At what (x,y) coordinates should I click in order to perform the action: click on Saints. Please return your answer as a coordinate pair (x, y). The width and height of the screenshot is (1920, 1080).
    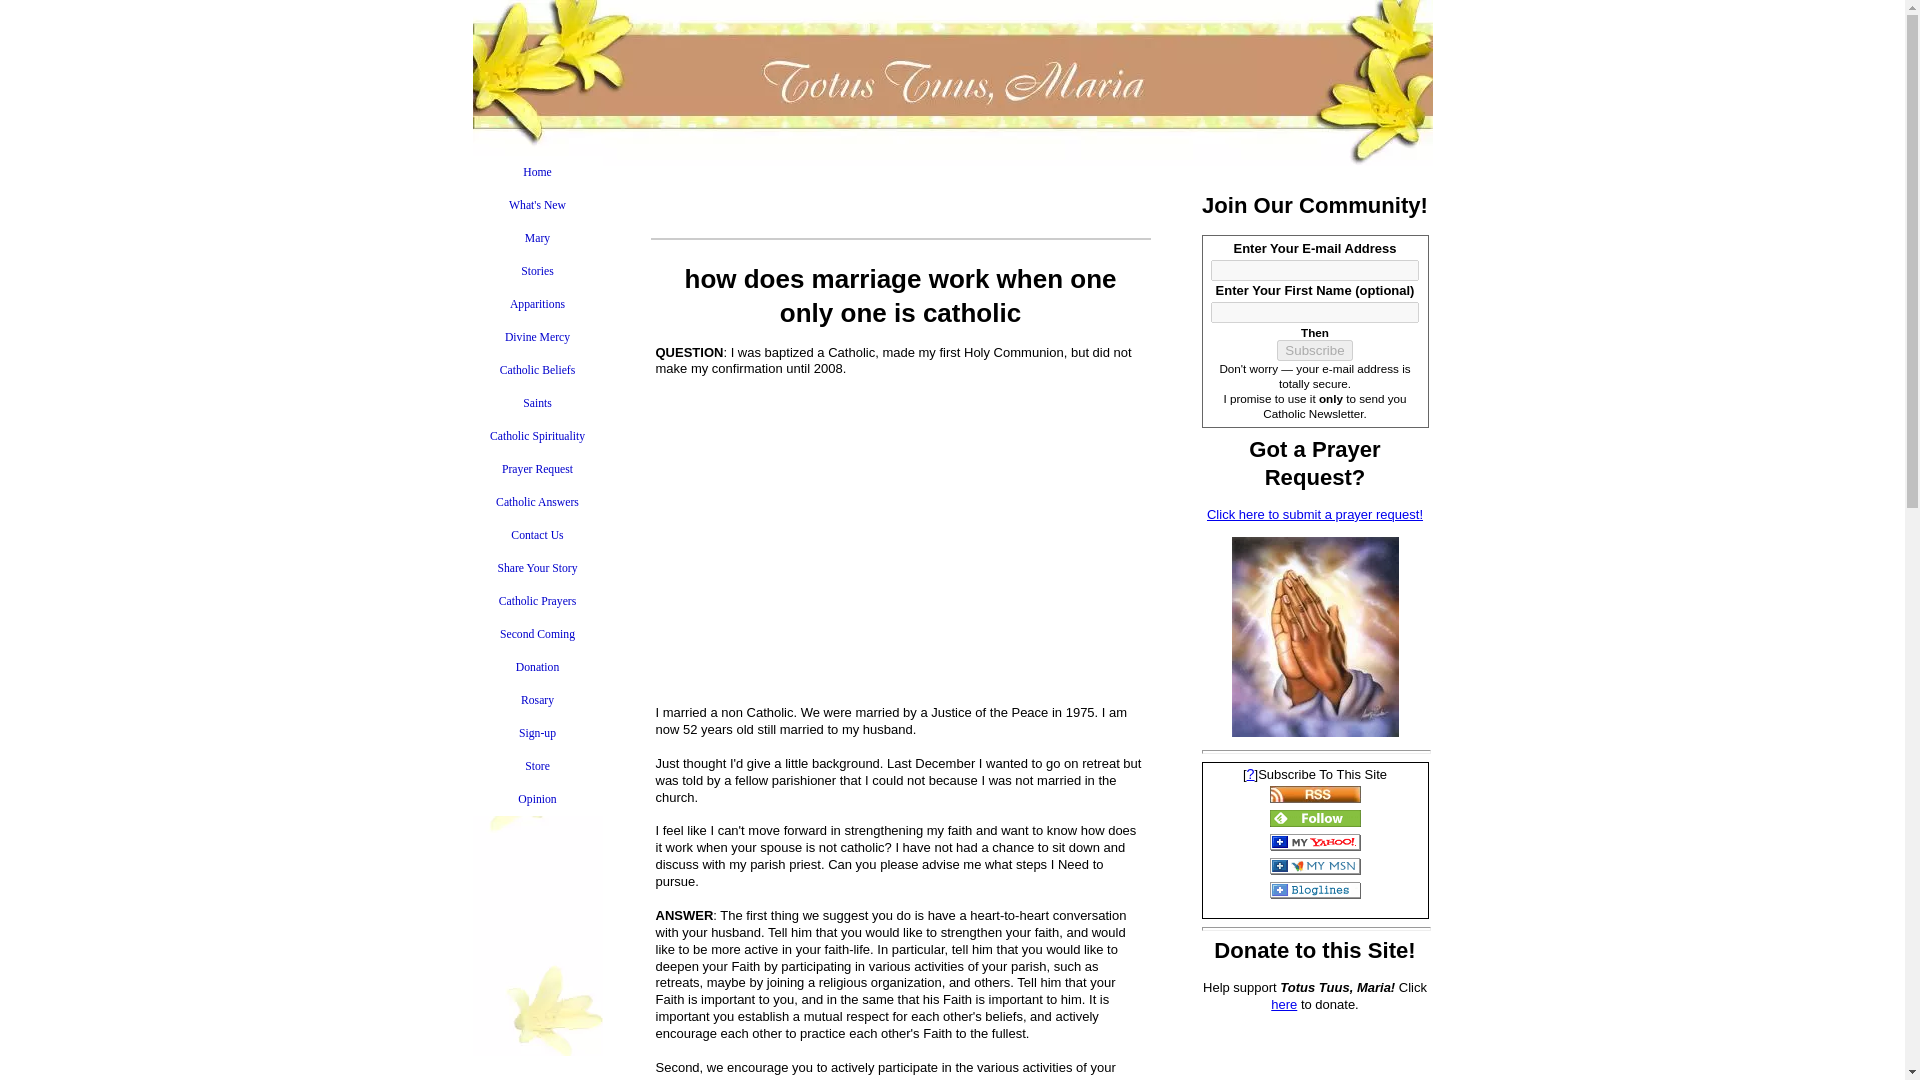
    Looking at the image, I should click on (537, 403).